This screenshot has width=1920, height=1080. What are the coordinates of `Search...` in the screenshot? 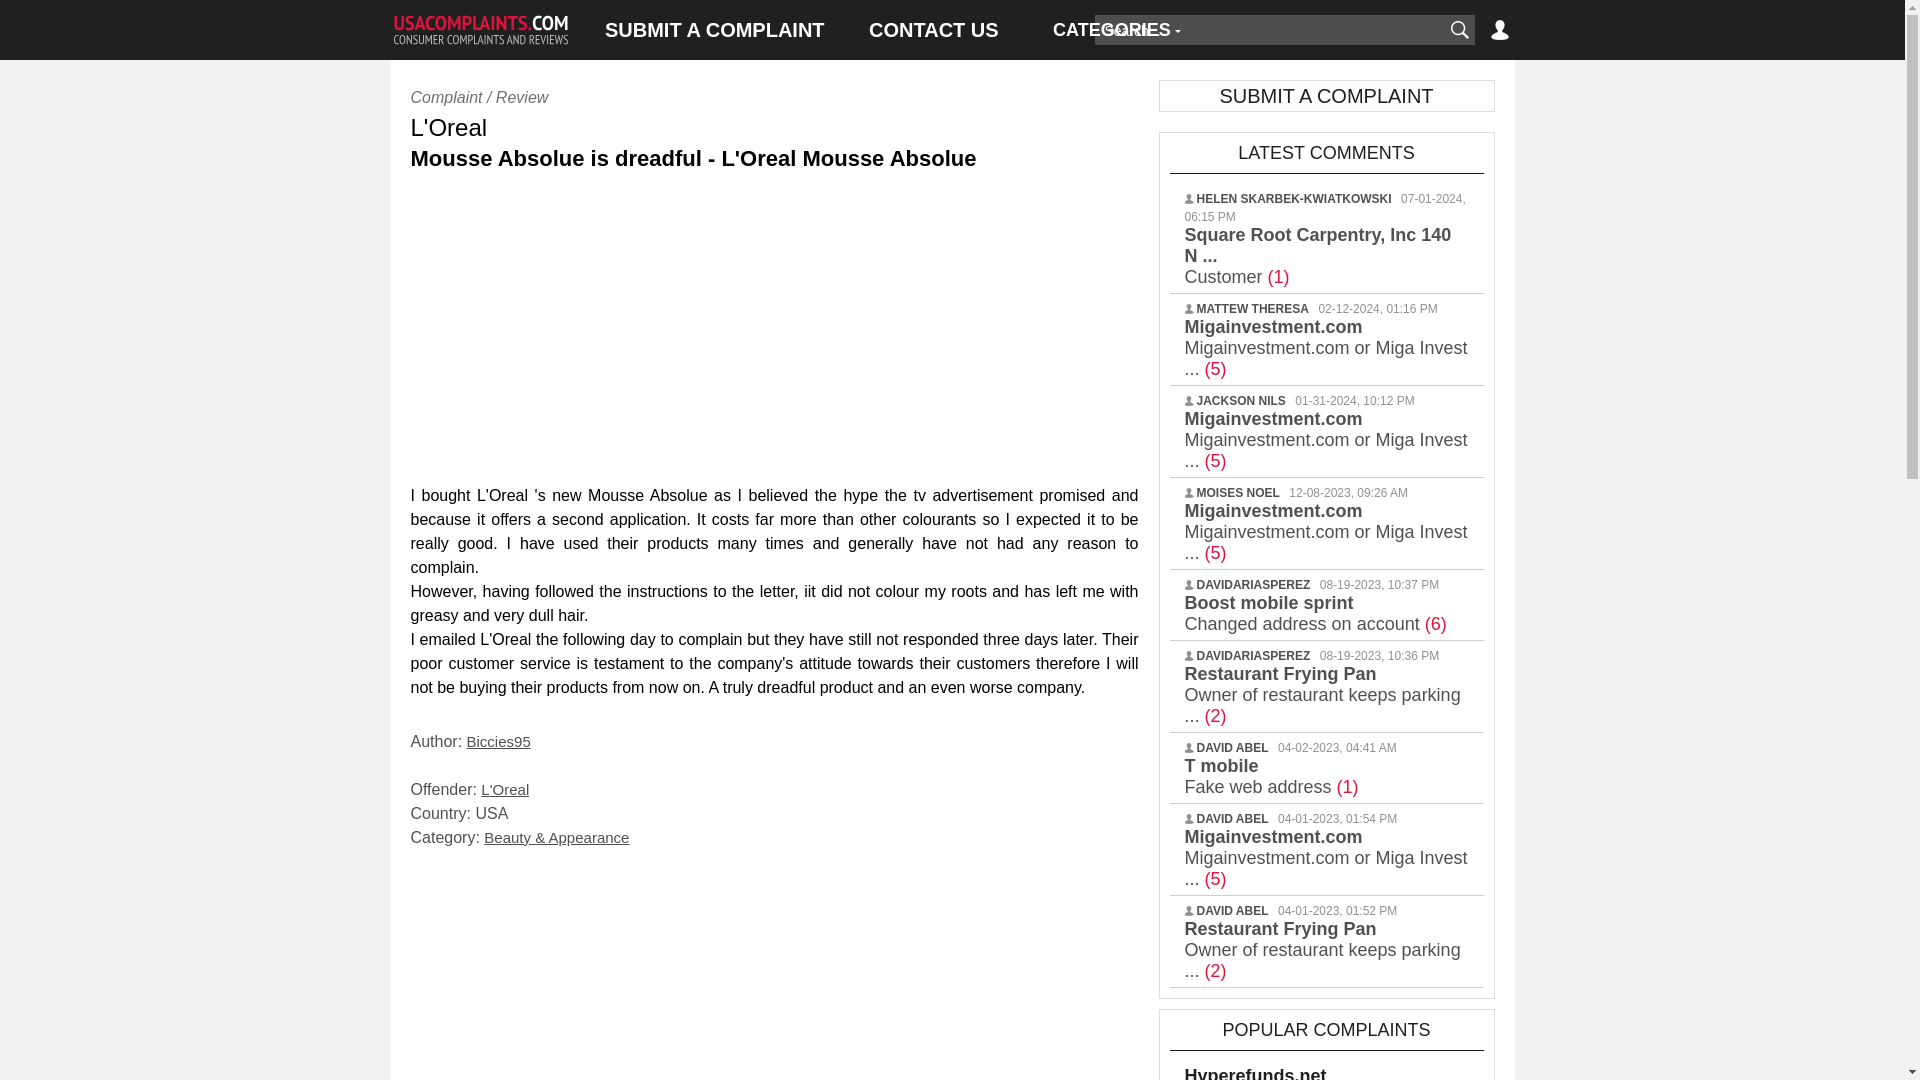 It's located at (1268, 30).